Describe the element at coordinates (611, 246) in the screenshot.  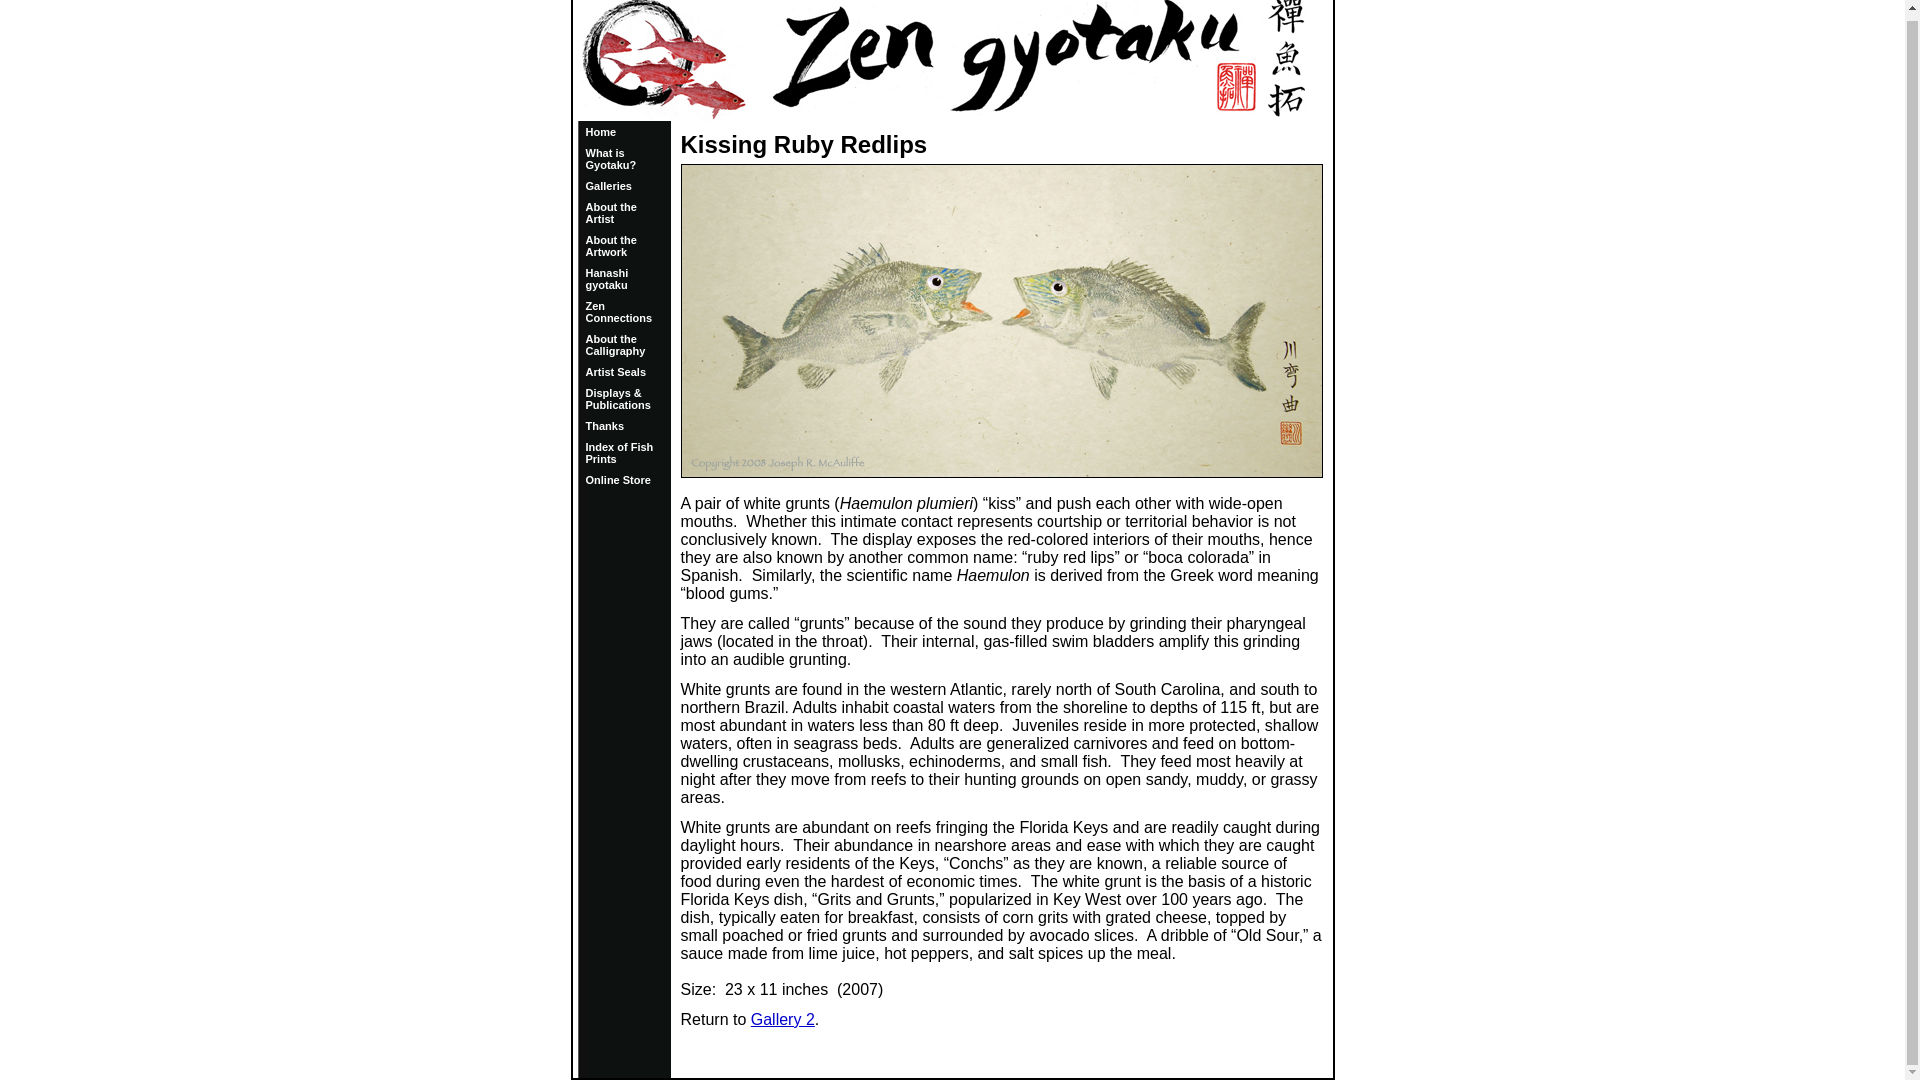
I see `About the Artwork` at that location.